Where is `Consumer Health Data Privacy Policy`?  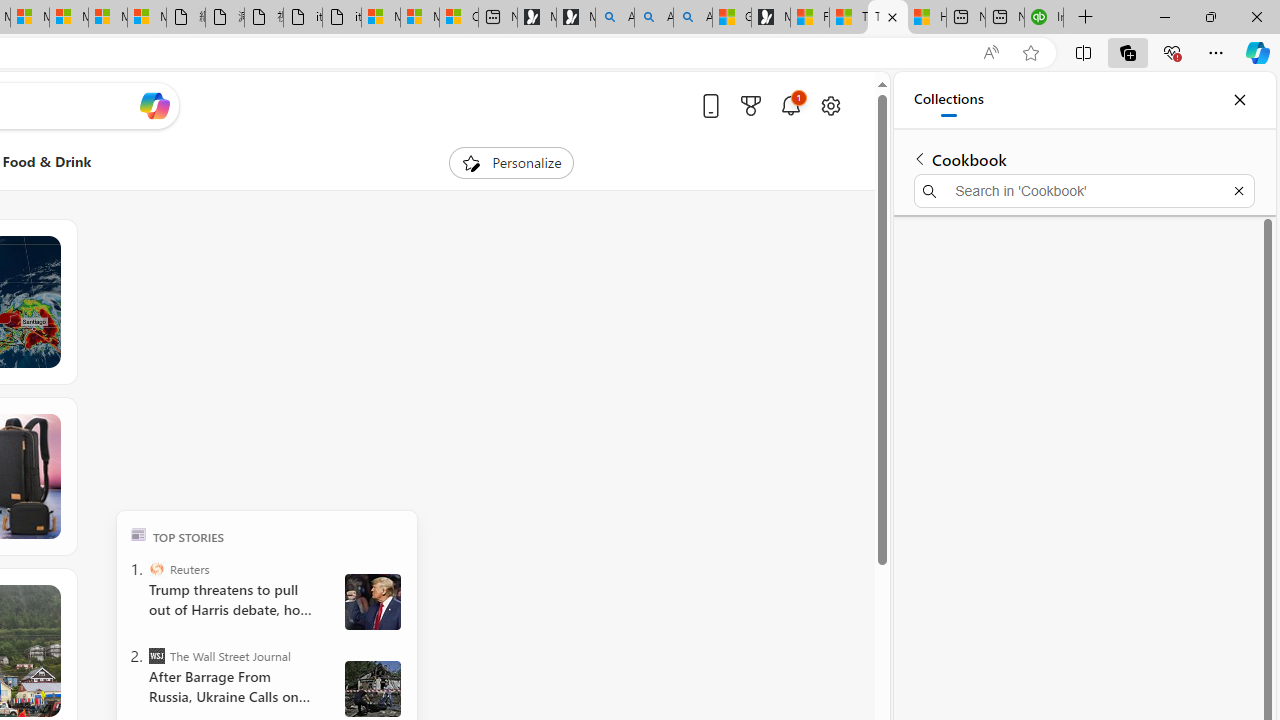
Consumer Health Data Privacy Policy is located at coordinates (458, 18).